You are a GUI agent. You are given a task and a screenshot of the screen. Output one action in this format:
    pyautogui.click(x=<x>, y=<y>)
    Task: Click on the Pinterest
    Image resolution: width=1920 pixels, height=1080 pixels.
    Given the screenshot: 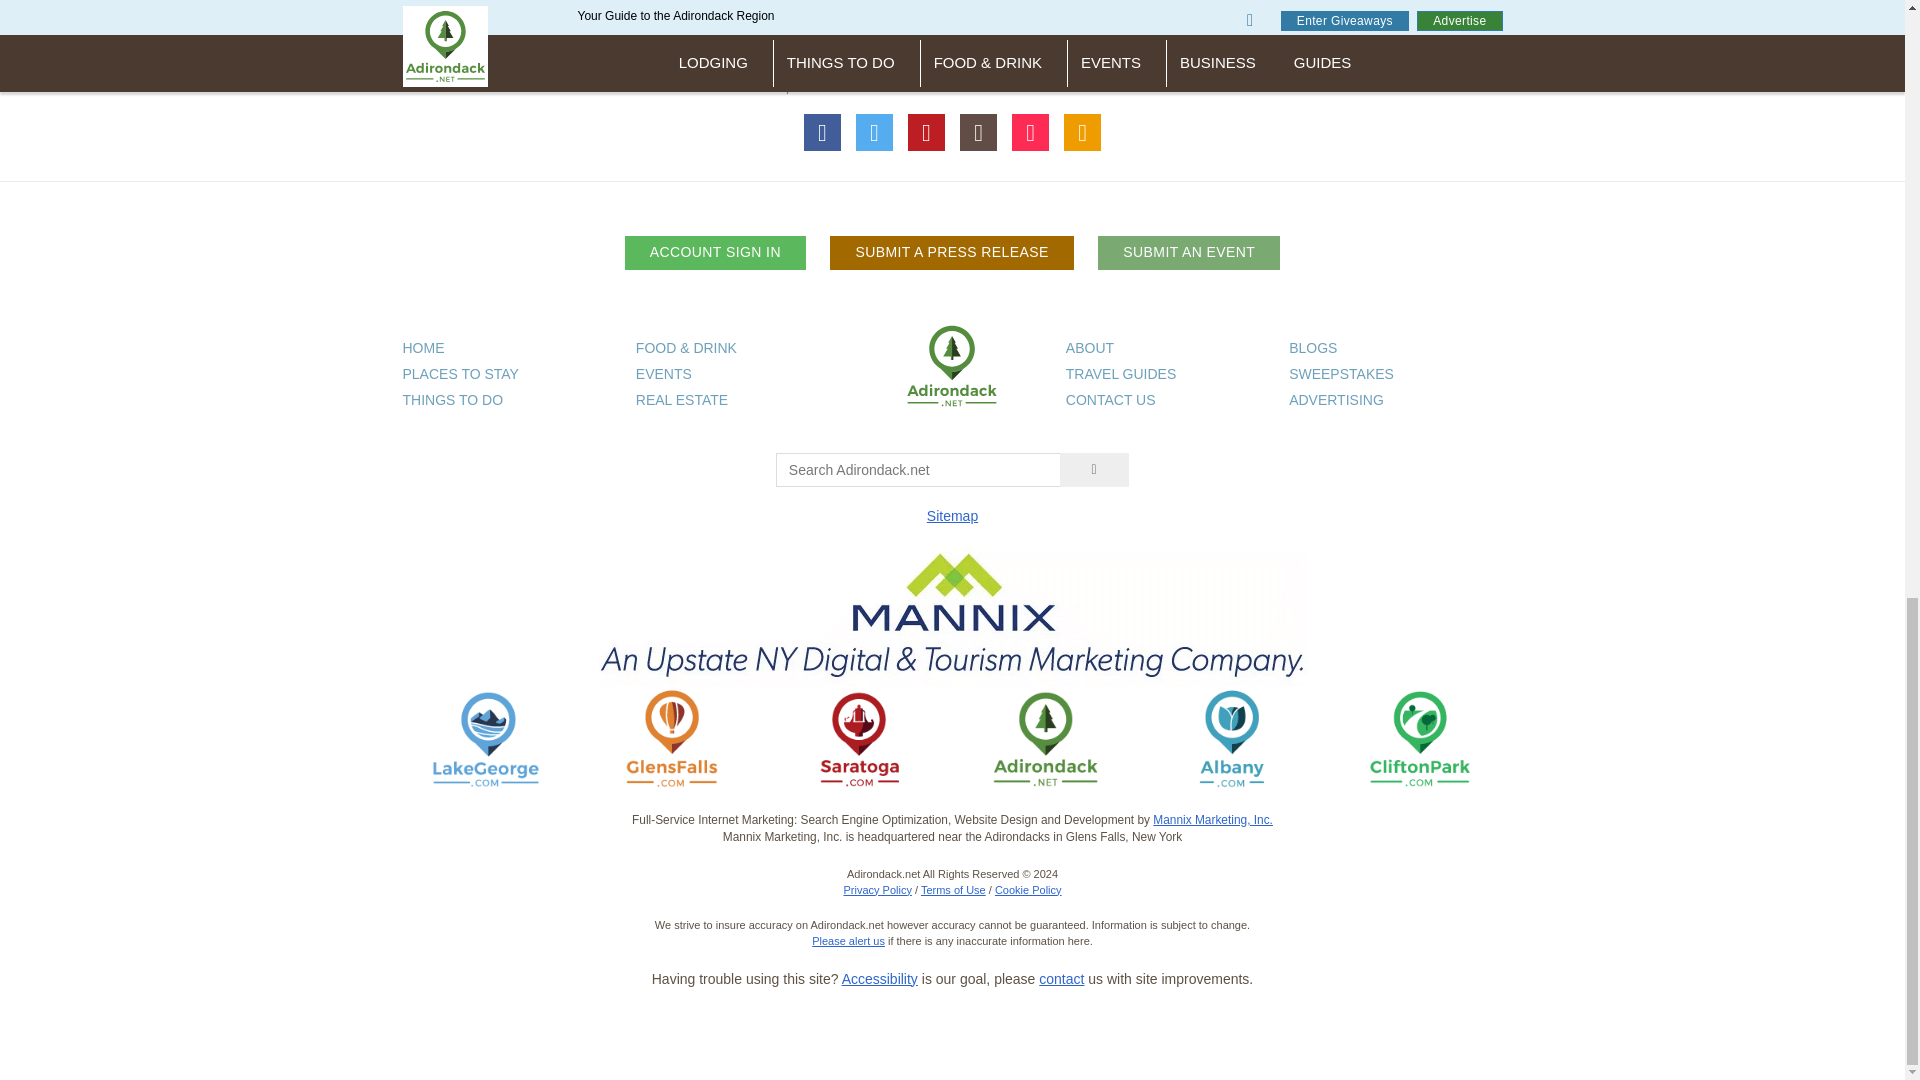 What is the action you would take?
    pyautogui.click(x=927, y=132)
    